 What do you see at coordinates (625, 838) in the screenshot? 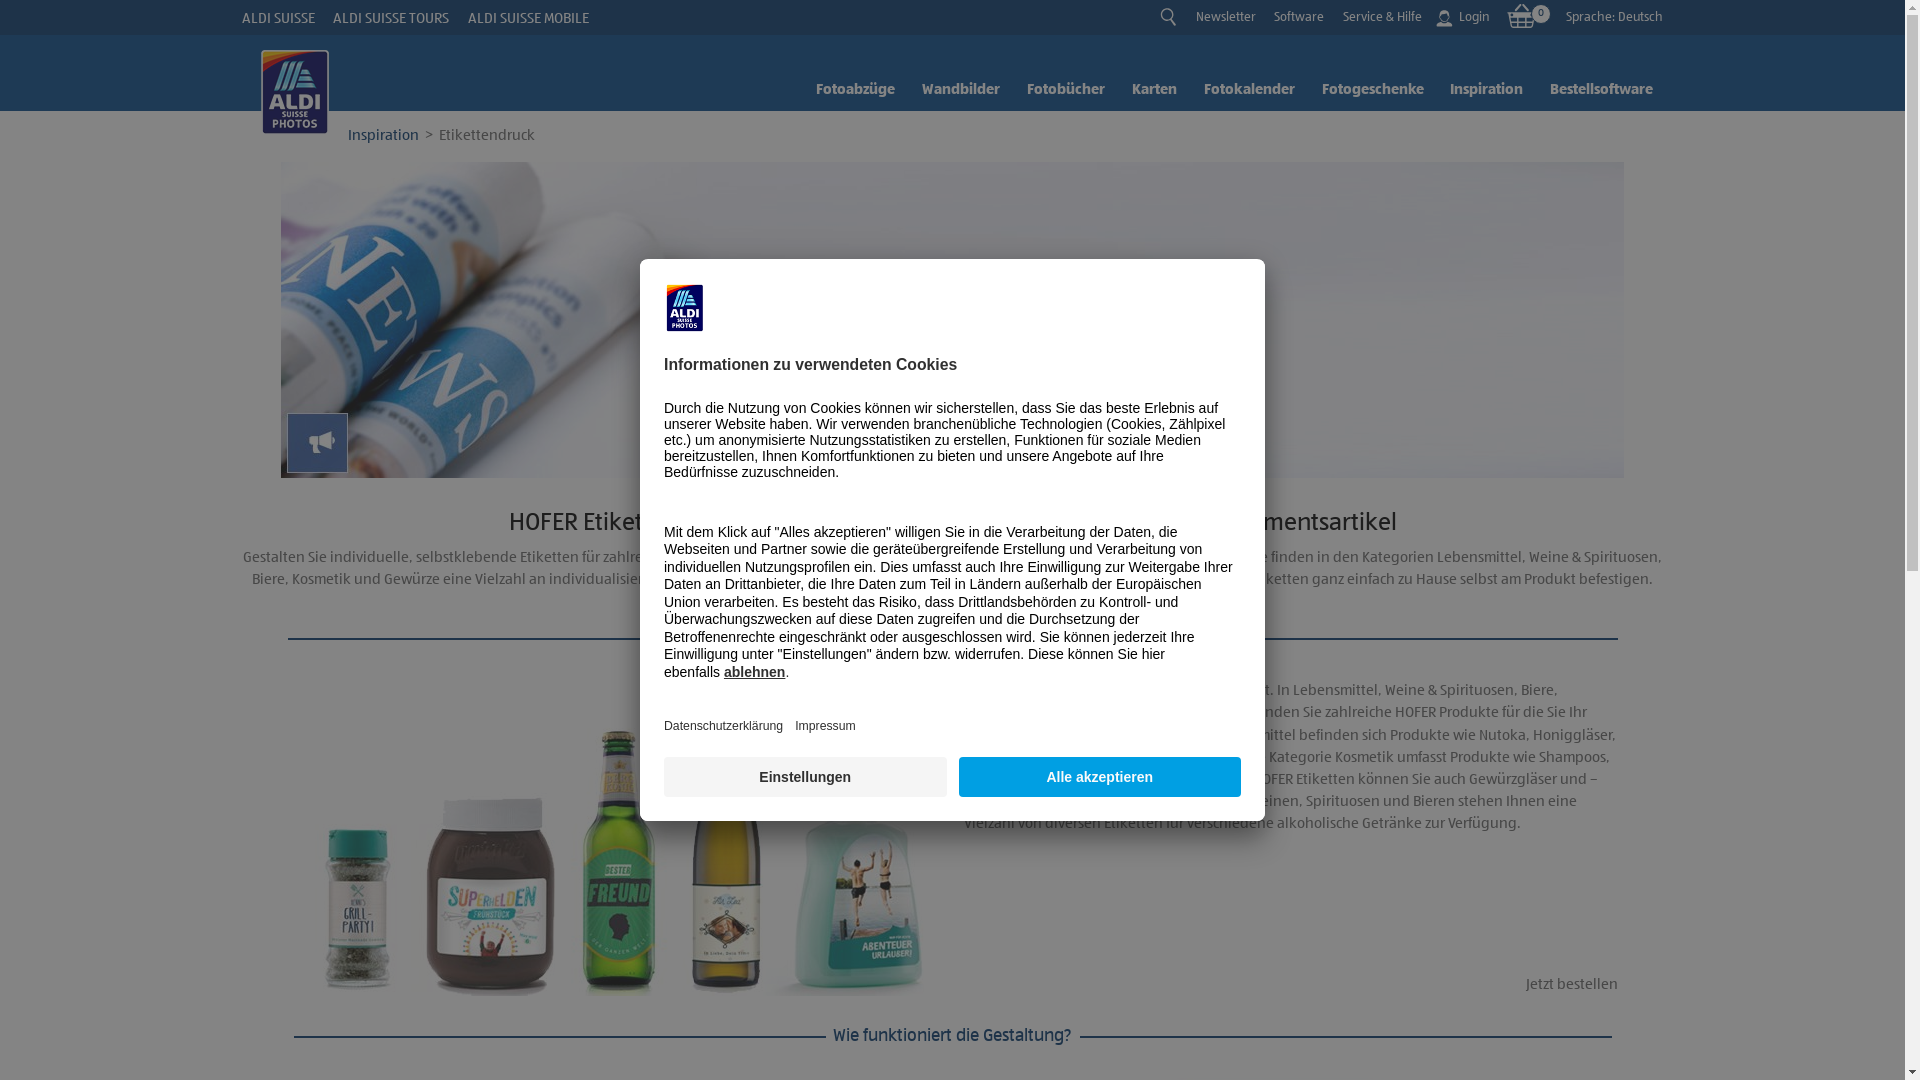
I see `Bei HOFER KREATIV erstellen Sie ein eigenes Etikett` at bounding box center [625, 838].